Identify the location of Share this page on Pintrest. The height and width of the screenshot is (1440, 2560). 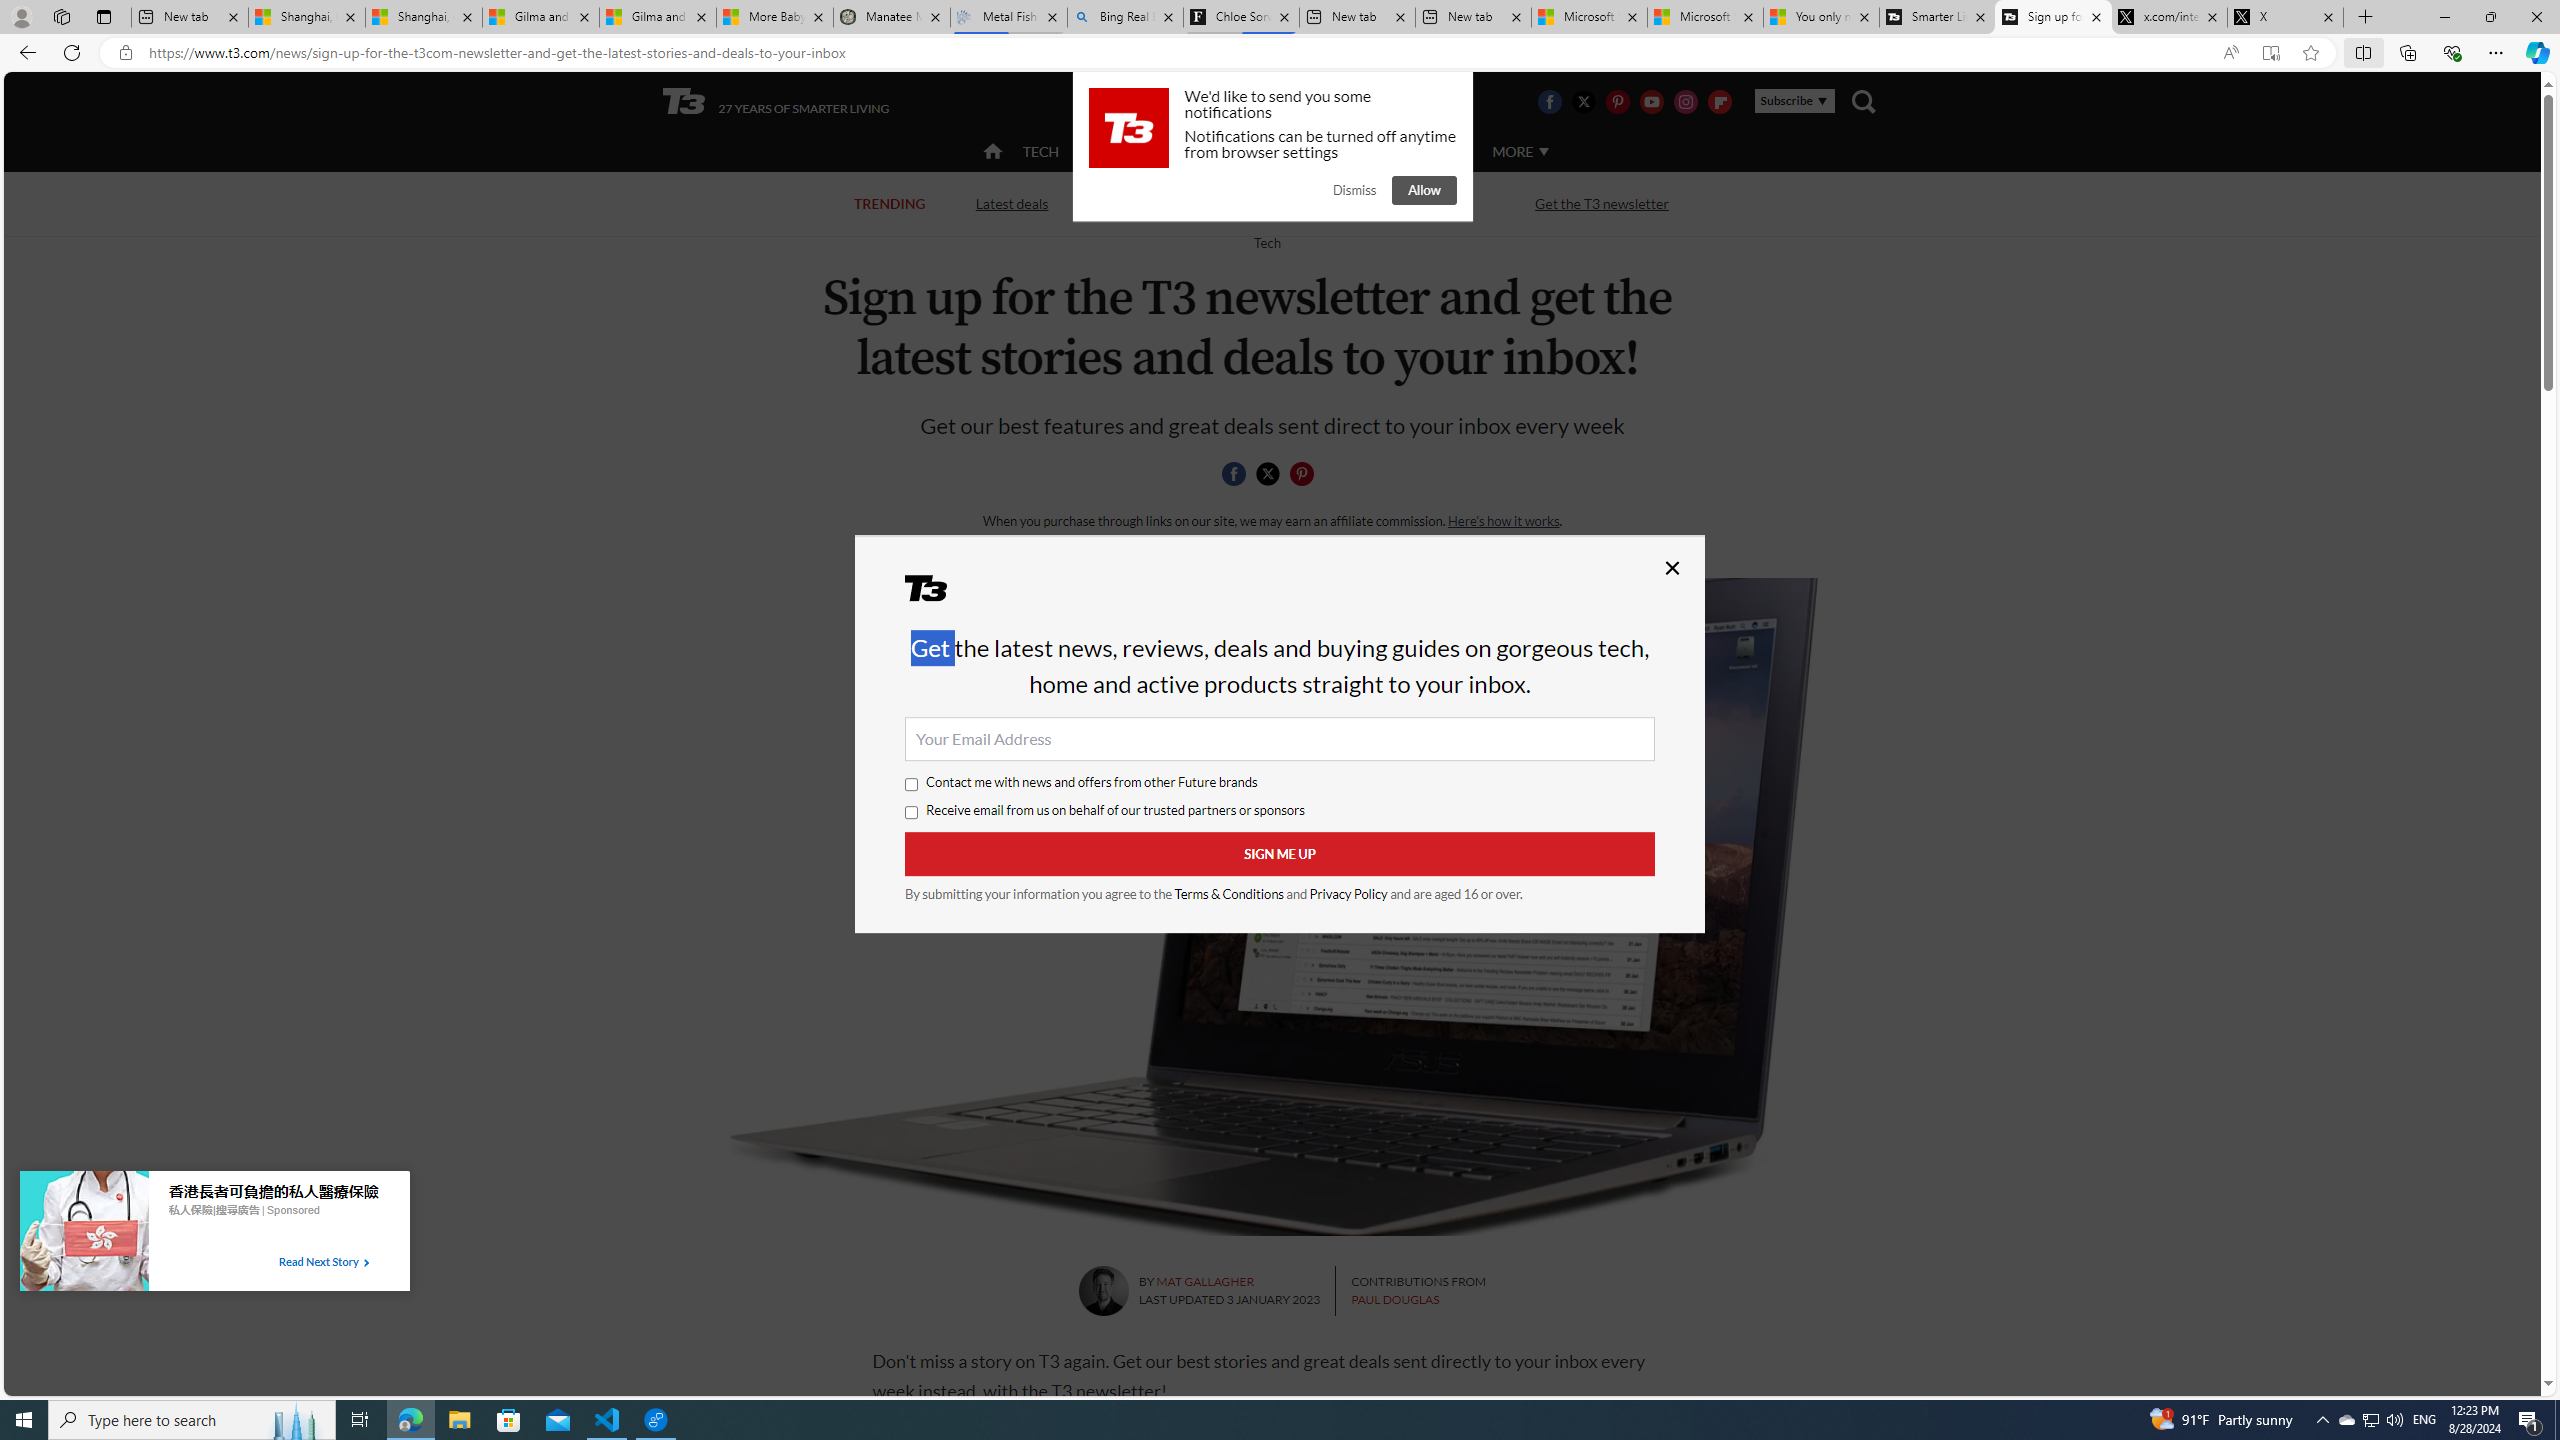
(1302, 474).